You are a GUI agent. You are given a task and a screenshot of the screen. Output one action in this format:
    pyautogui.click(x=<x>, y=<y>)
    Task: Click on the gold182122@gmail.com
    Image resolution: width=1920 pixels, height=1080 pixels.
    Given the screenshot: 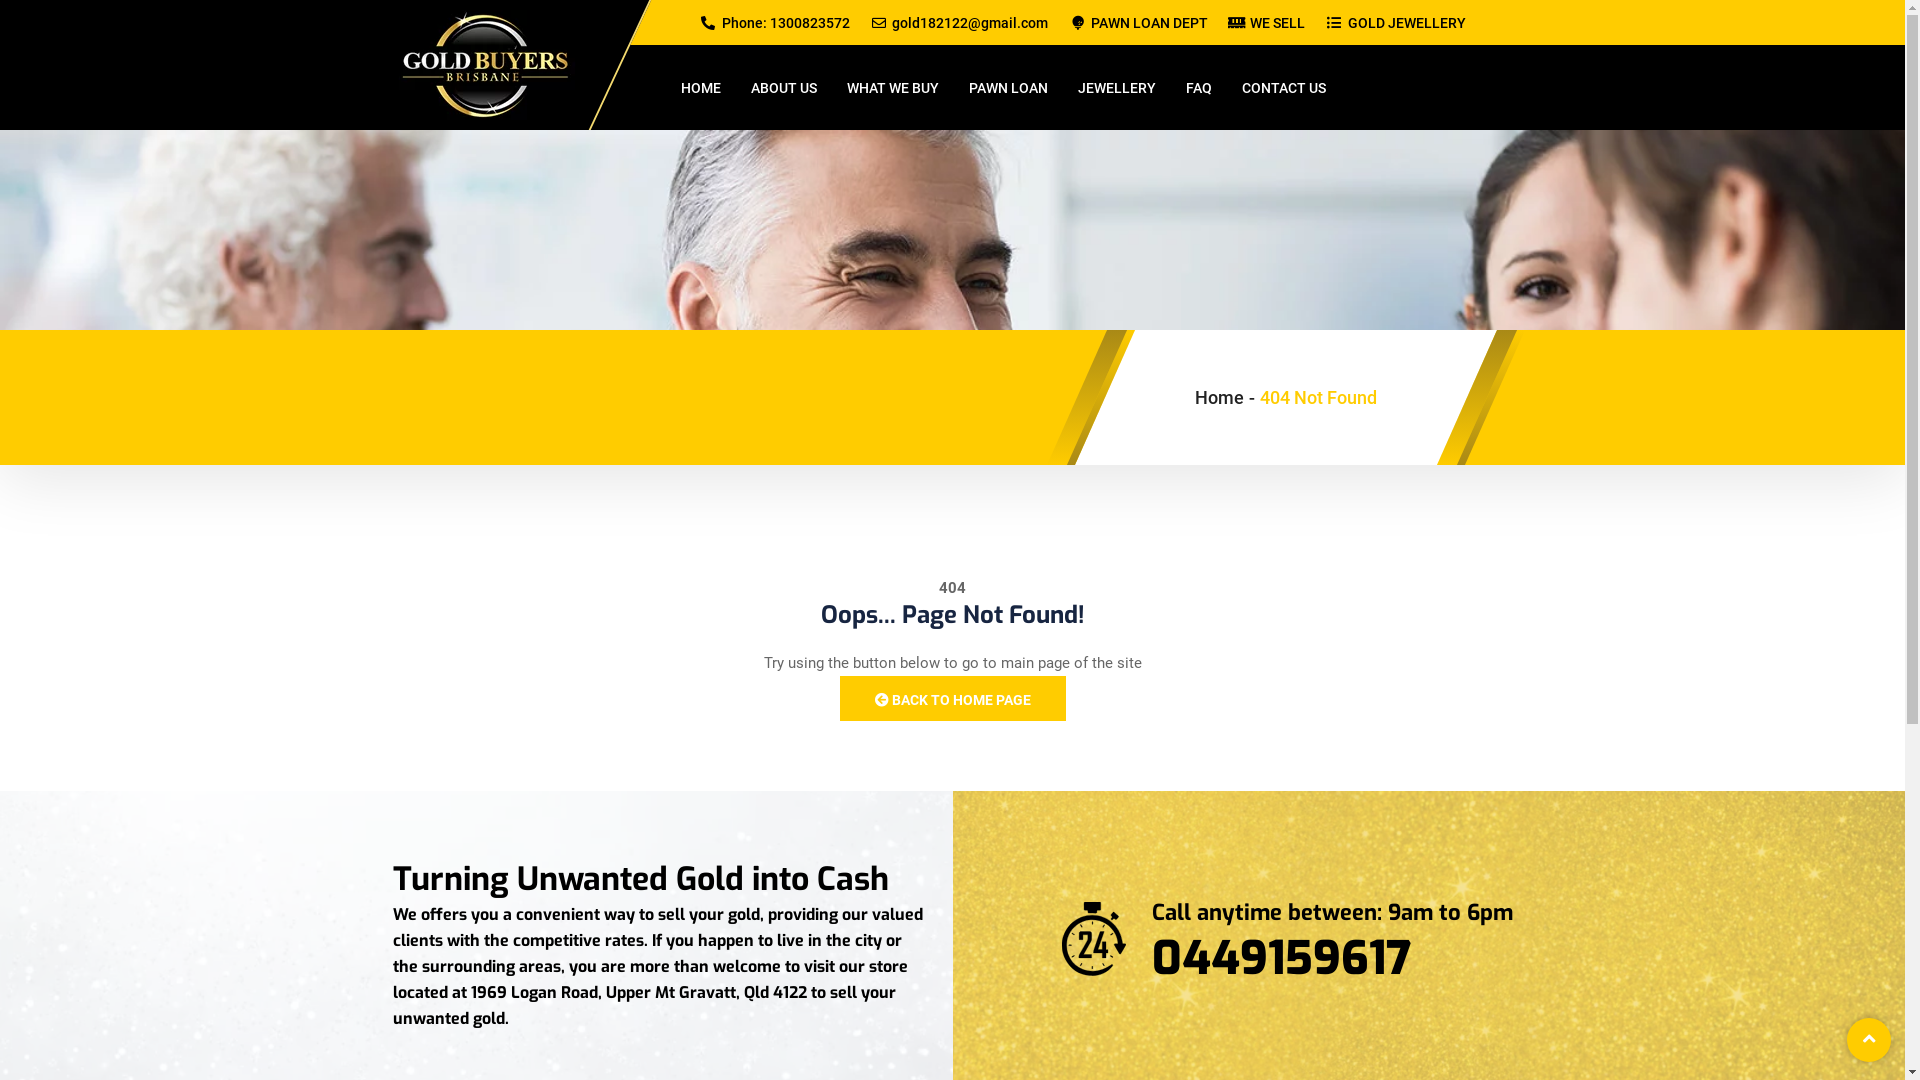 What is the action you would take?
    pyautogui.click(x=960, y=23)
    